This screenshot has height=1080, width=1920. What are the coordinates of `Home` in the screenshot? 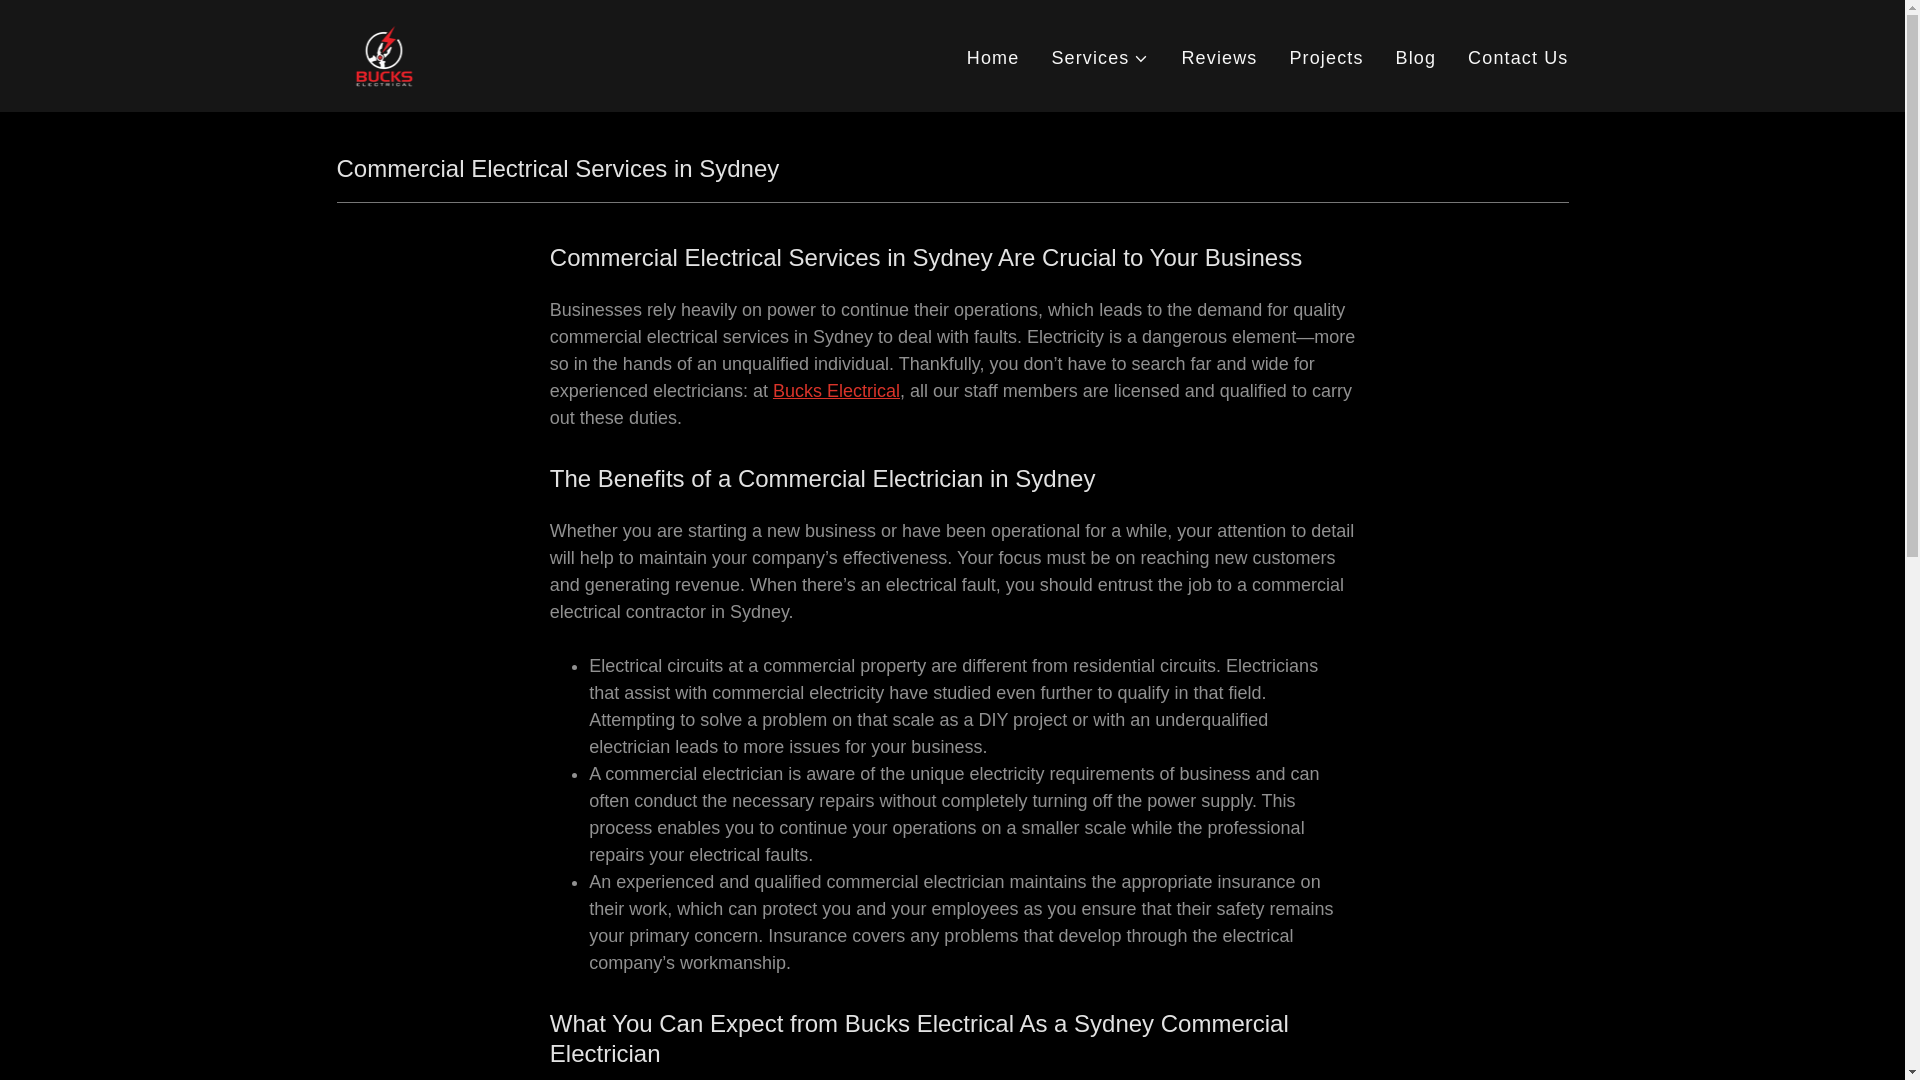 It's located at (993, 58).